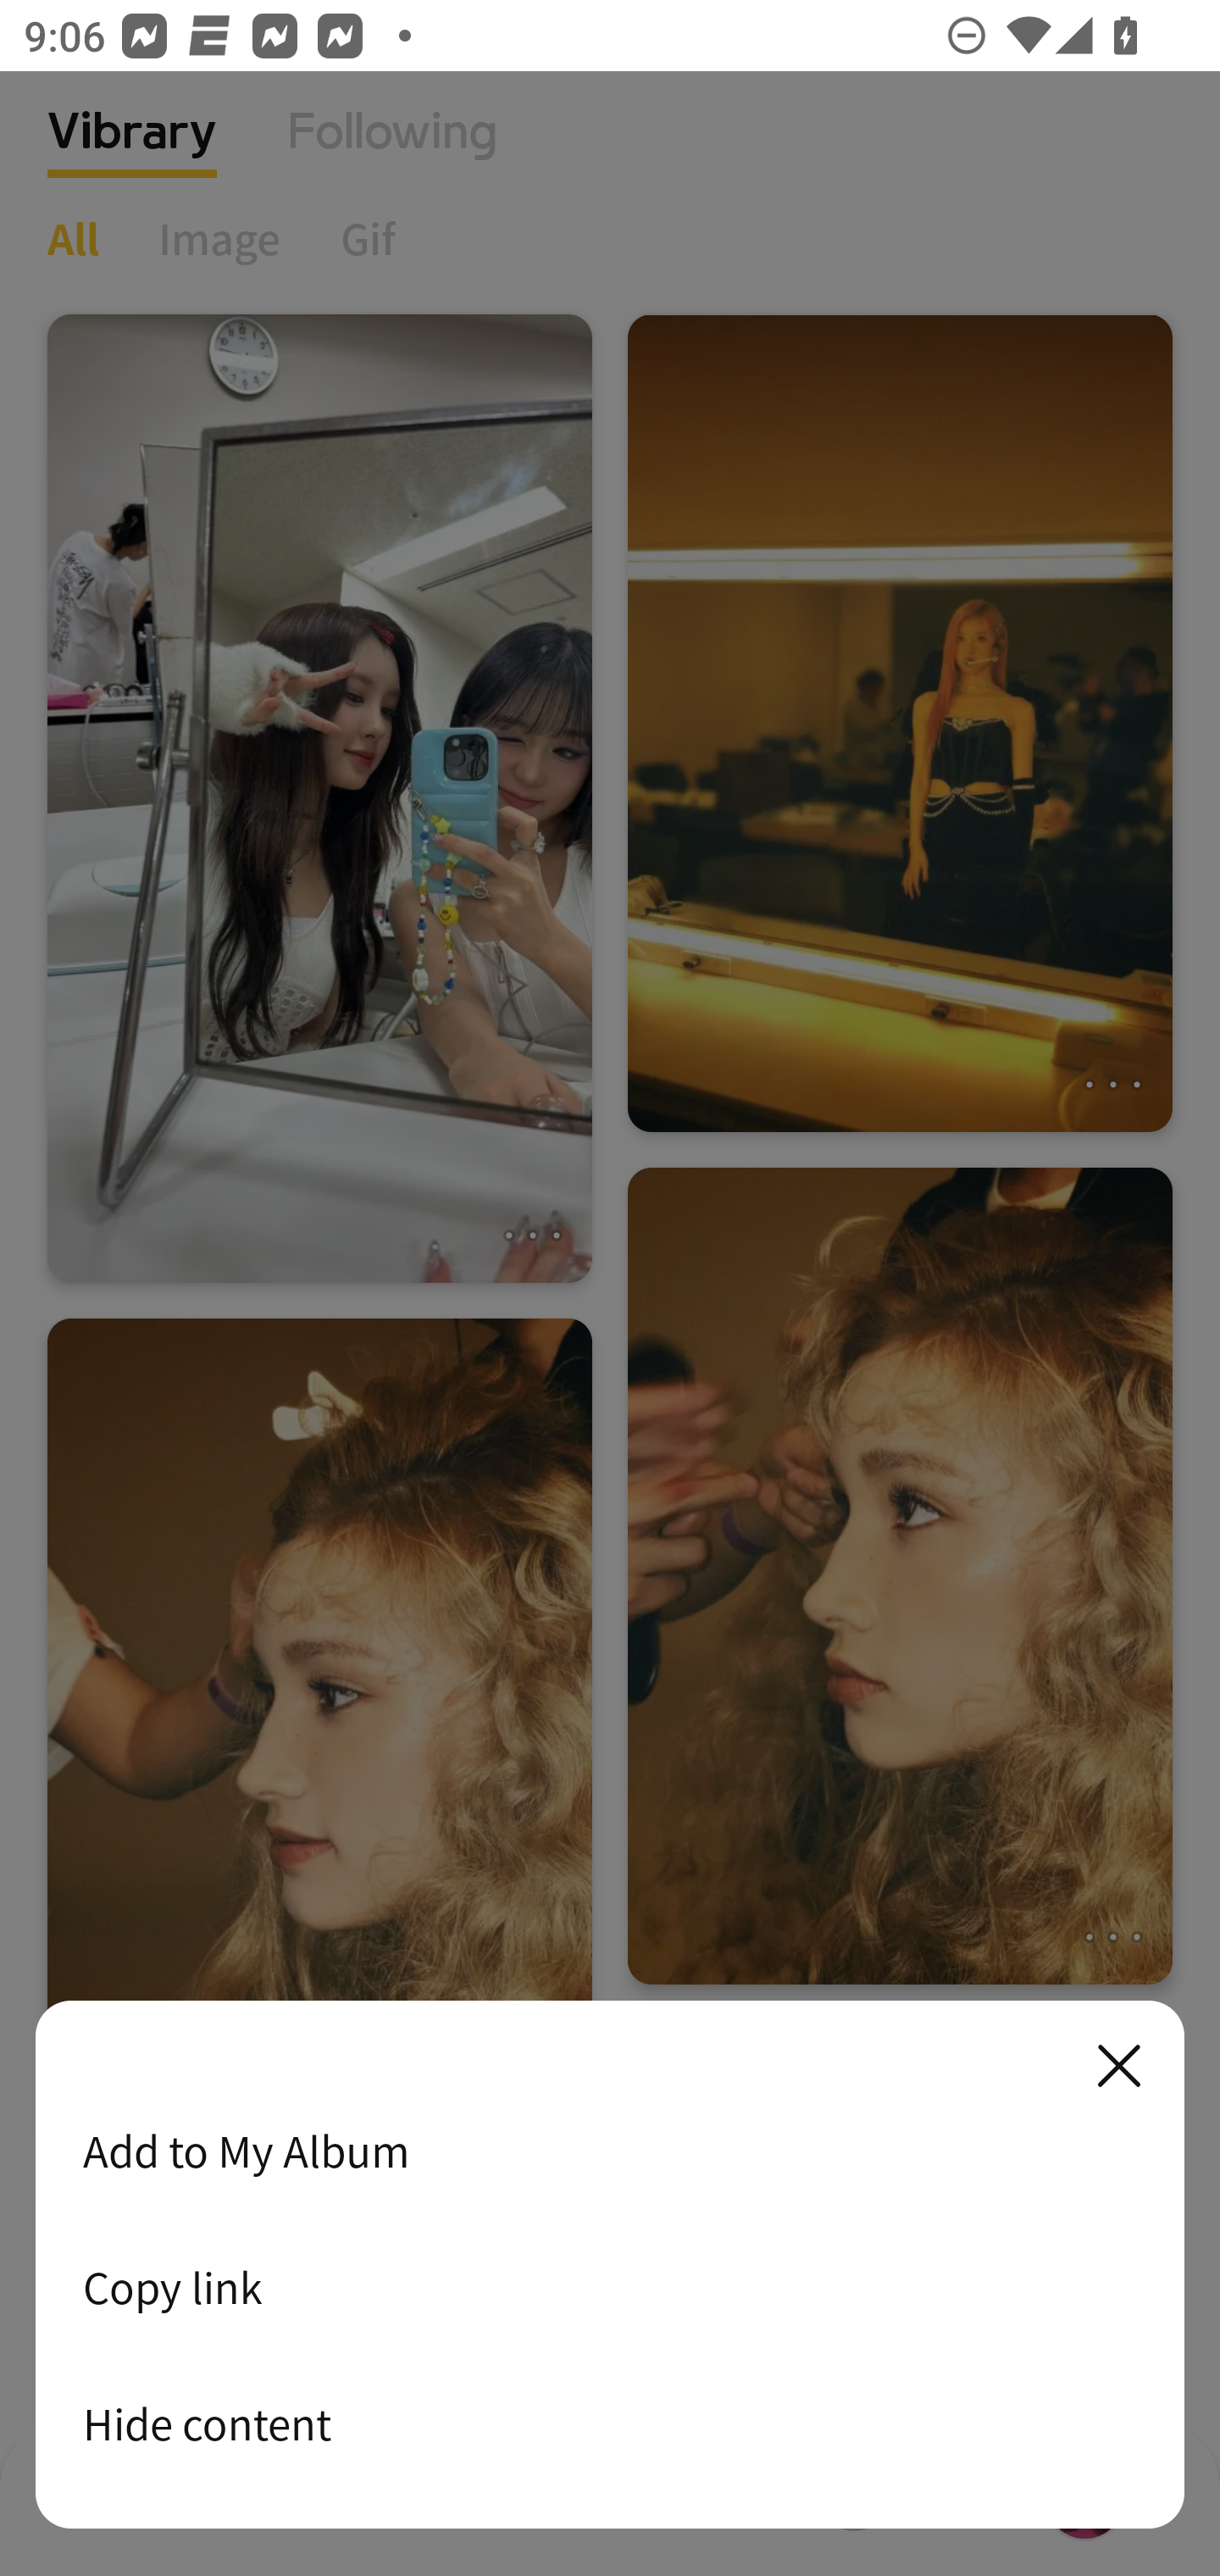 The height and width of the screenshot is (2576, 1220). Describe the element at coordinates (610, 2423) in the screenshot. I see `Hide content` at that location.